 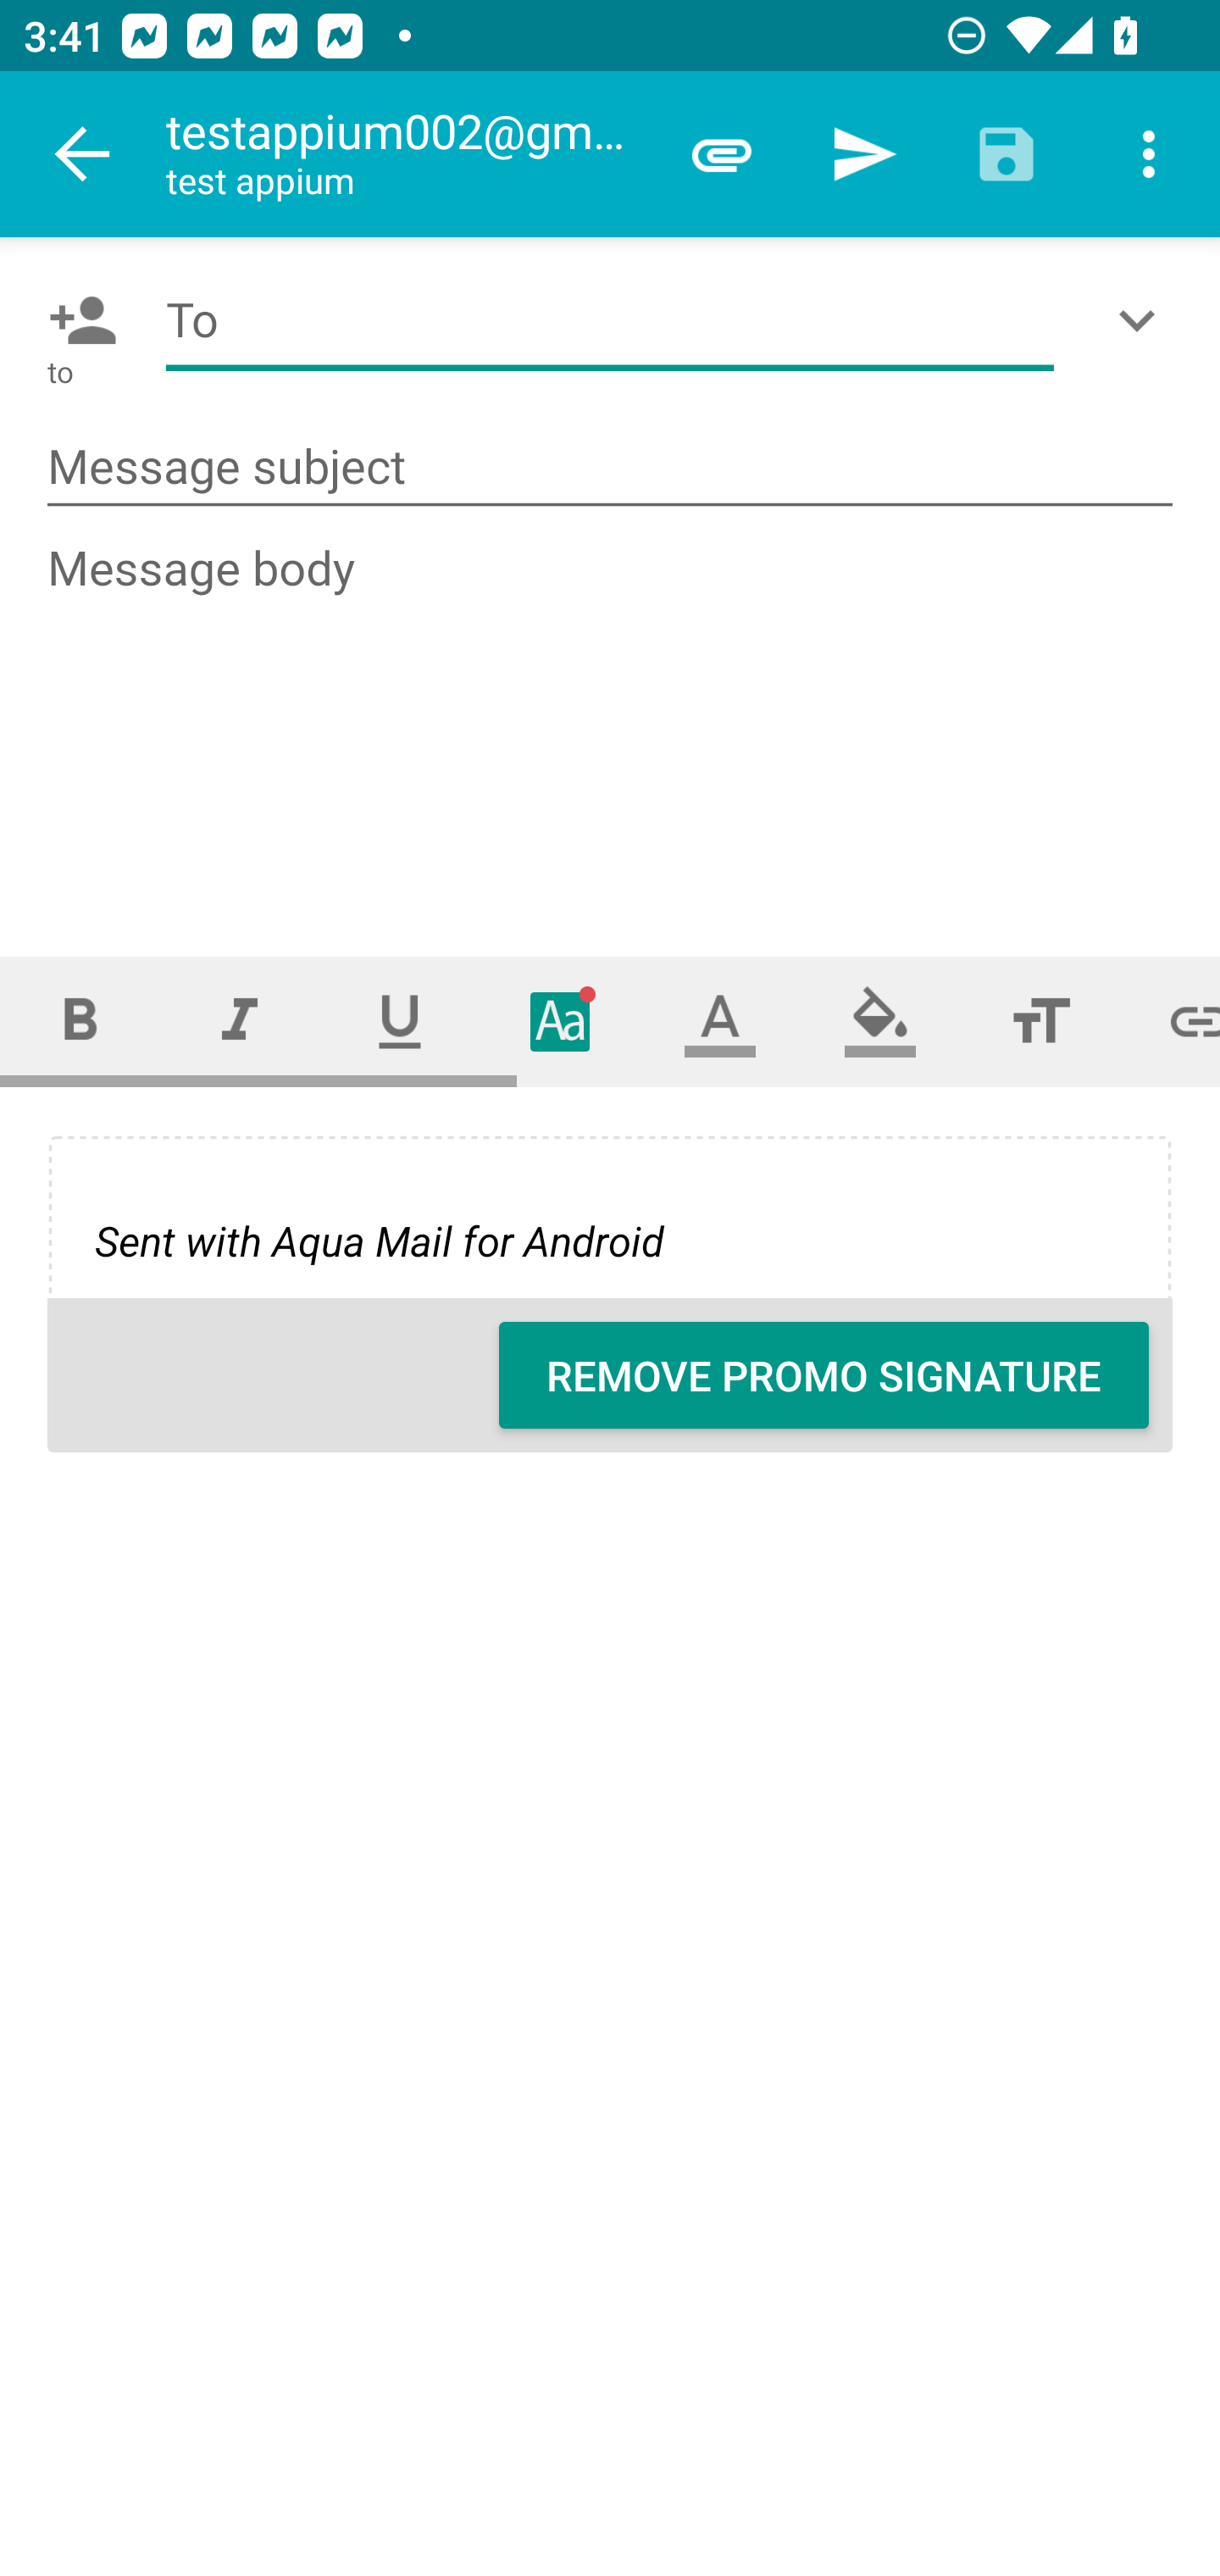 I want to click on testappium002@gmail.com test appium, so click(x=408, y=154).